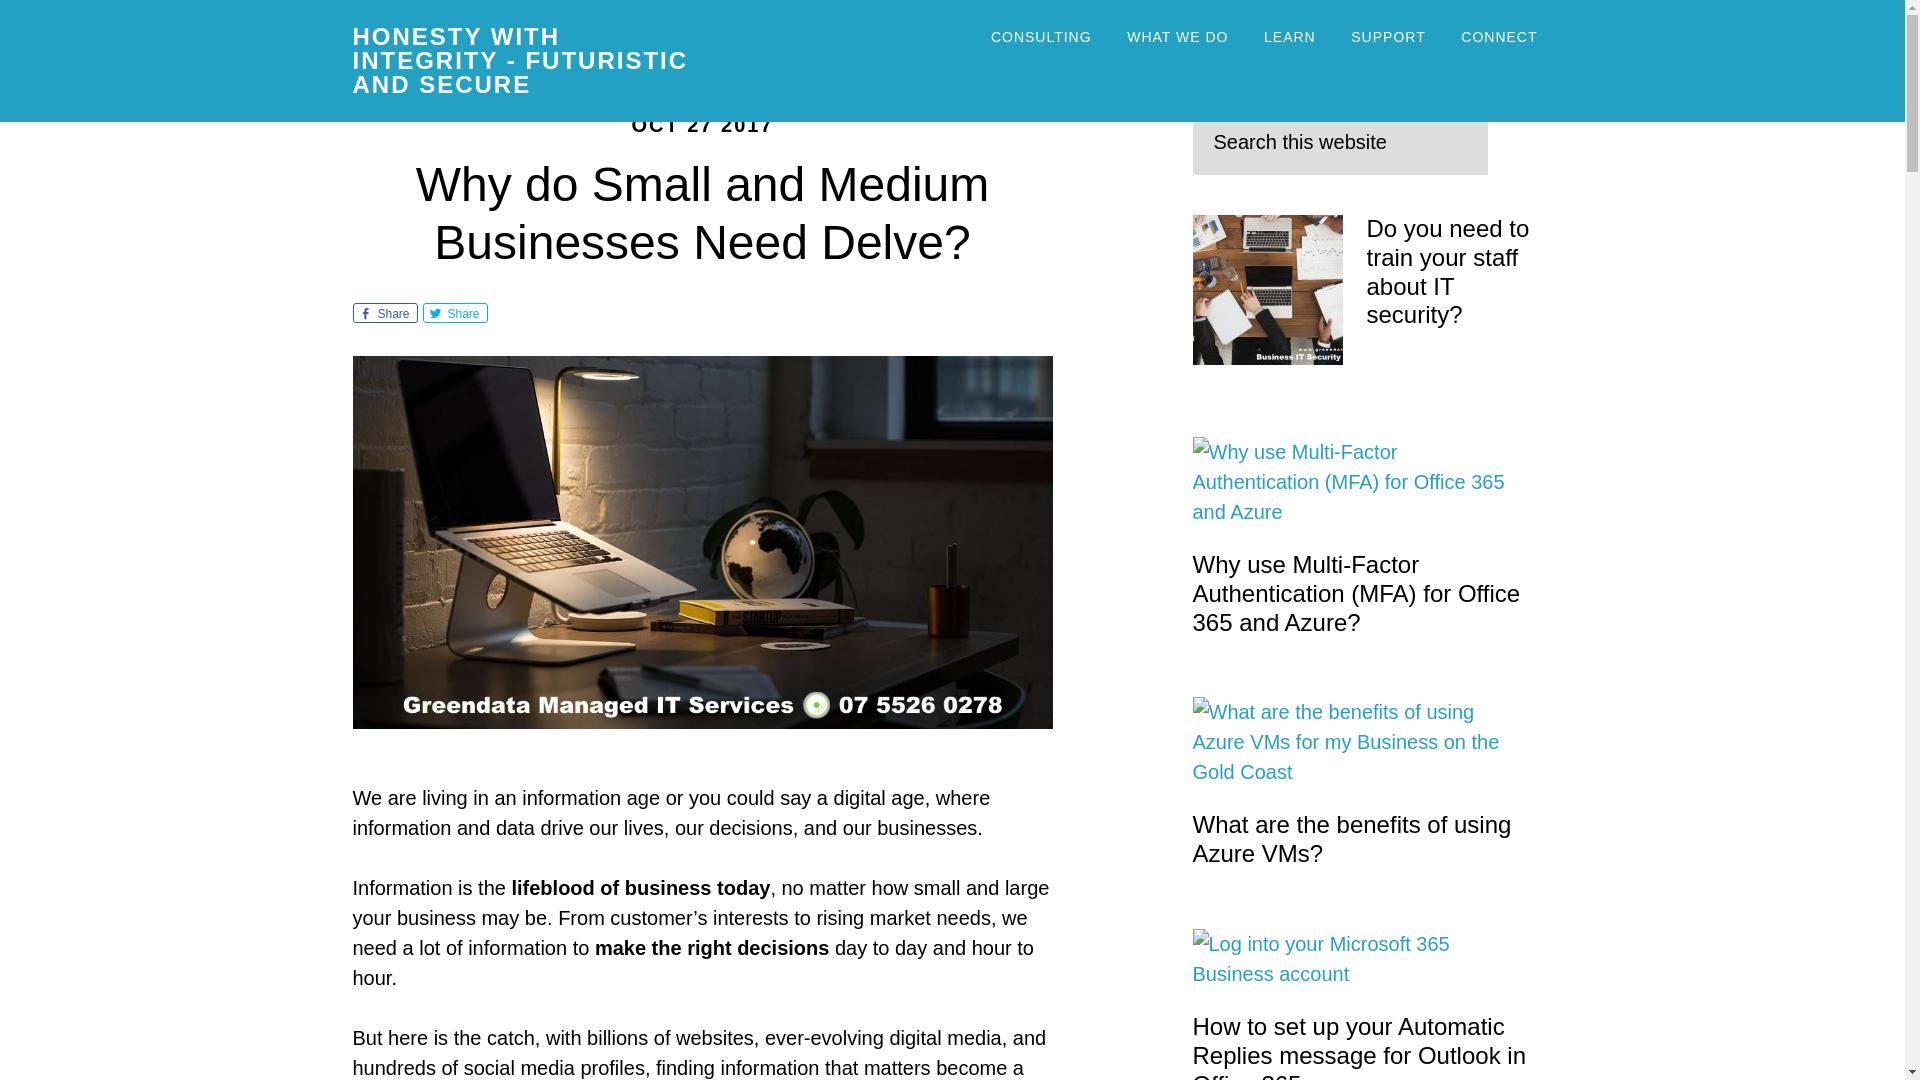  What do you see at coordinates (384, 312) in the screenshot?
I see `Share` at bounding box center [384, 312].